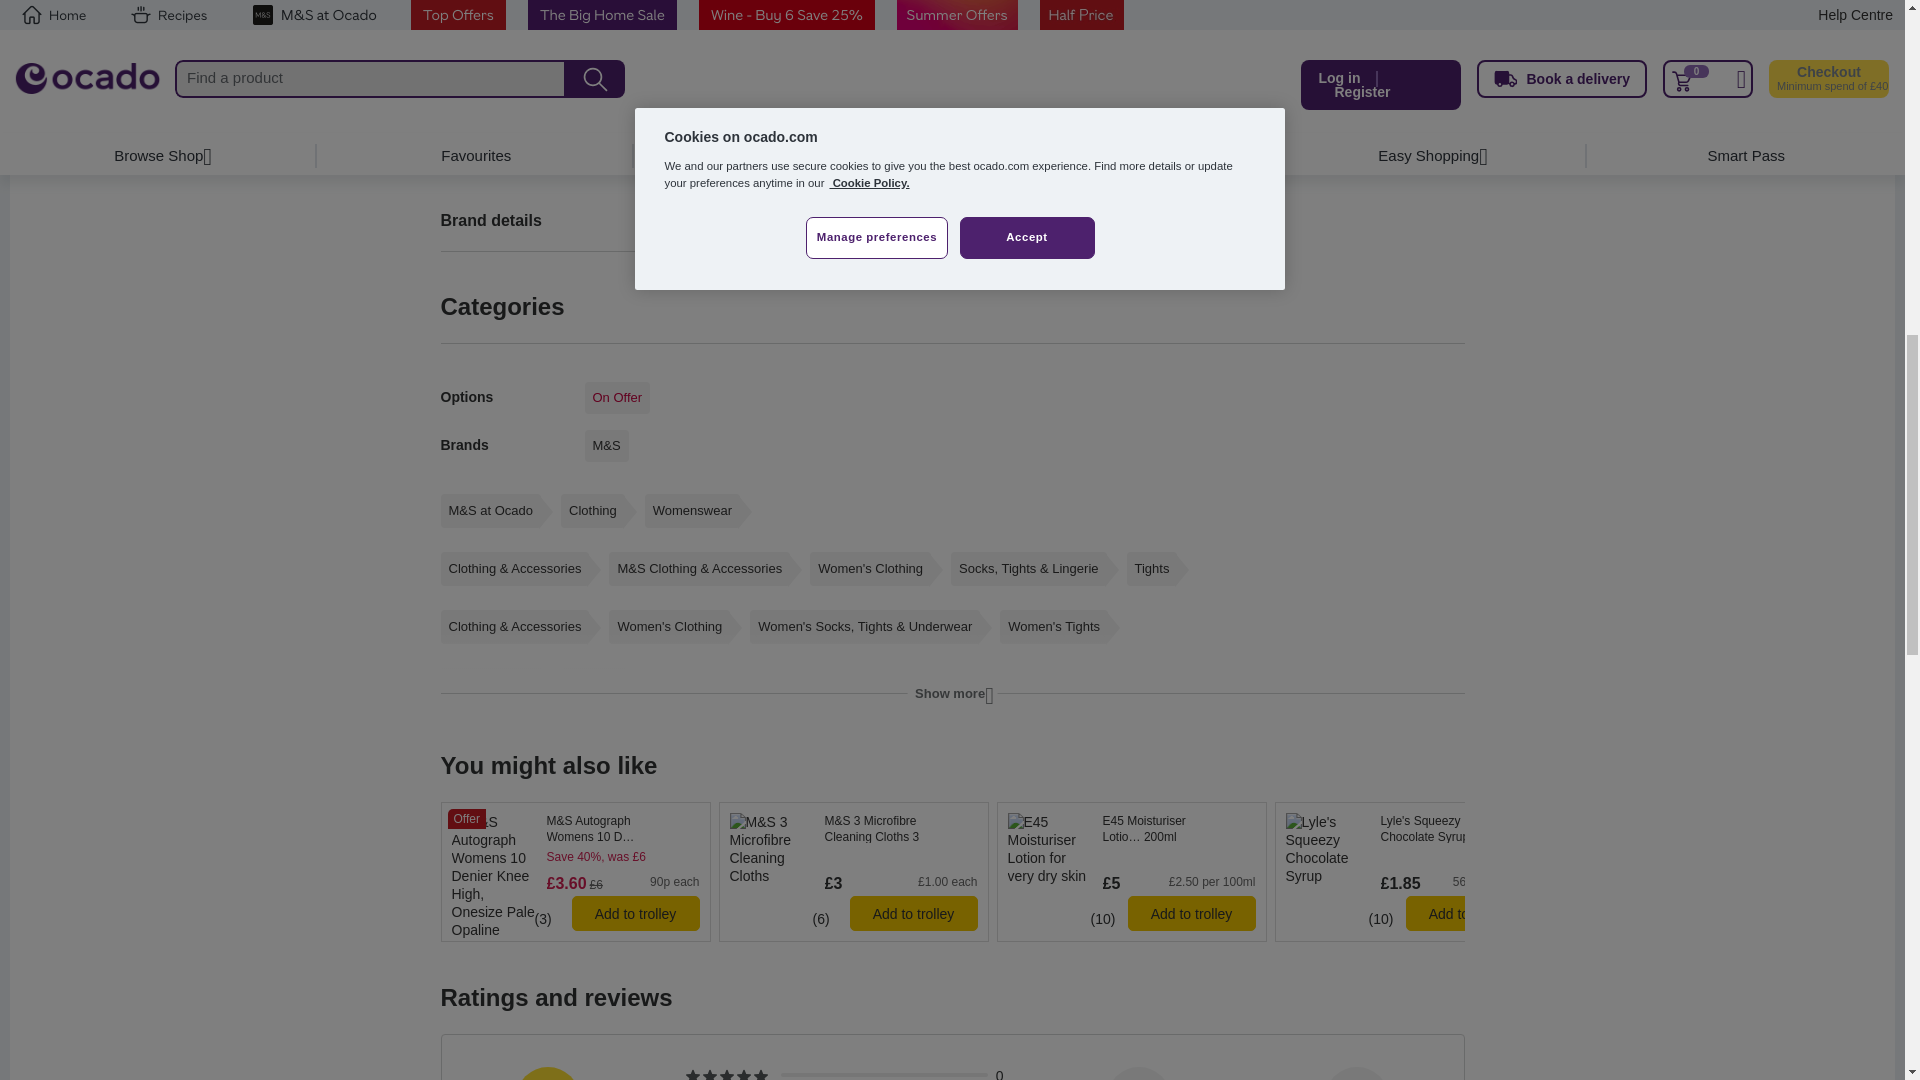 This screenshot has width=1920, height=1080. Describe the element at coordinates (744, 918) in the screenshot. I see `Reviews 1.70 out of 5` at that location.